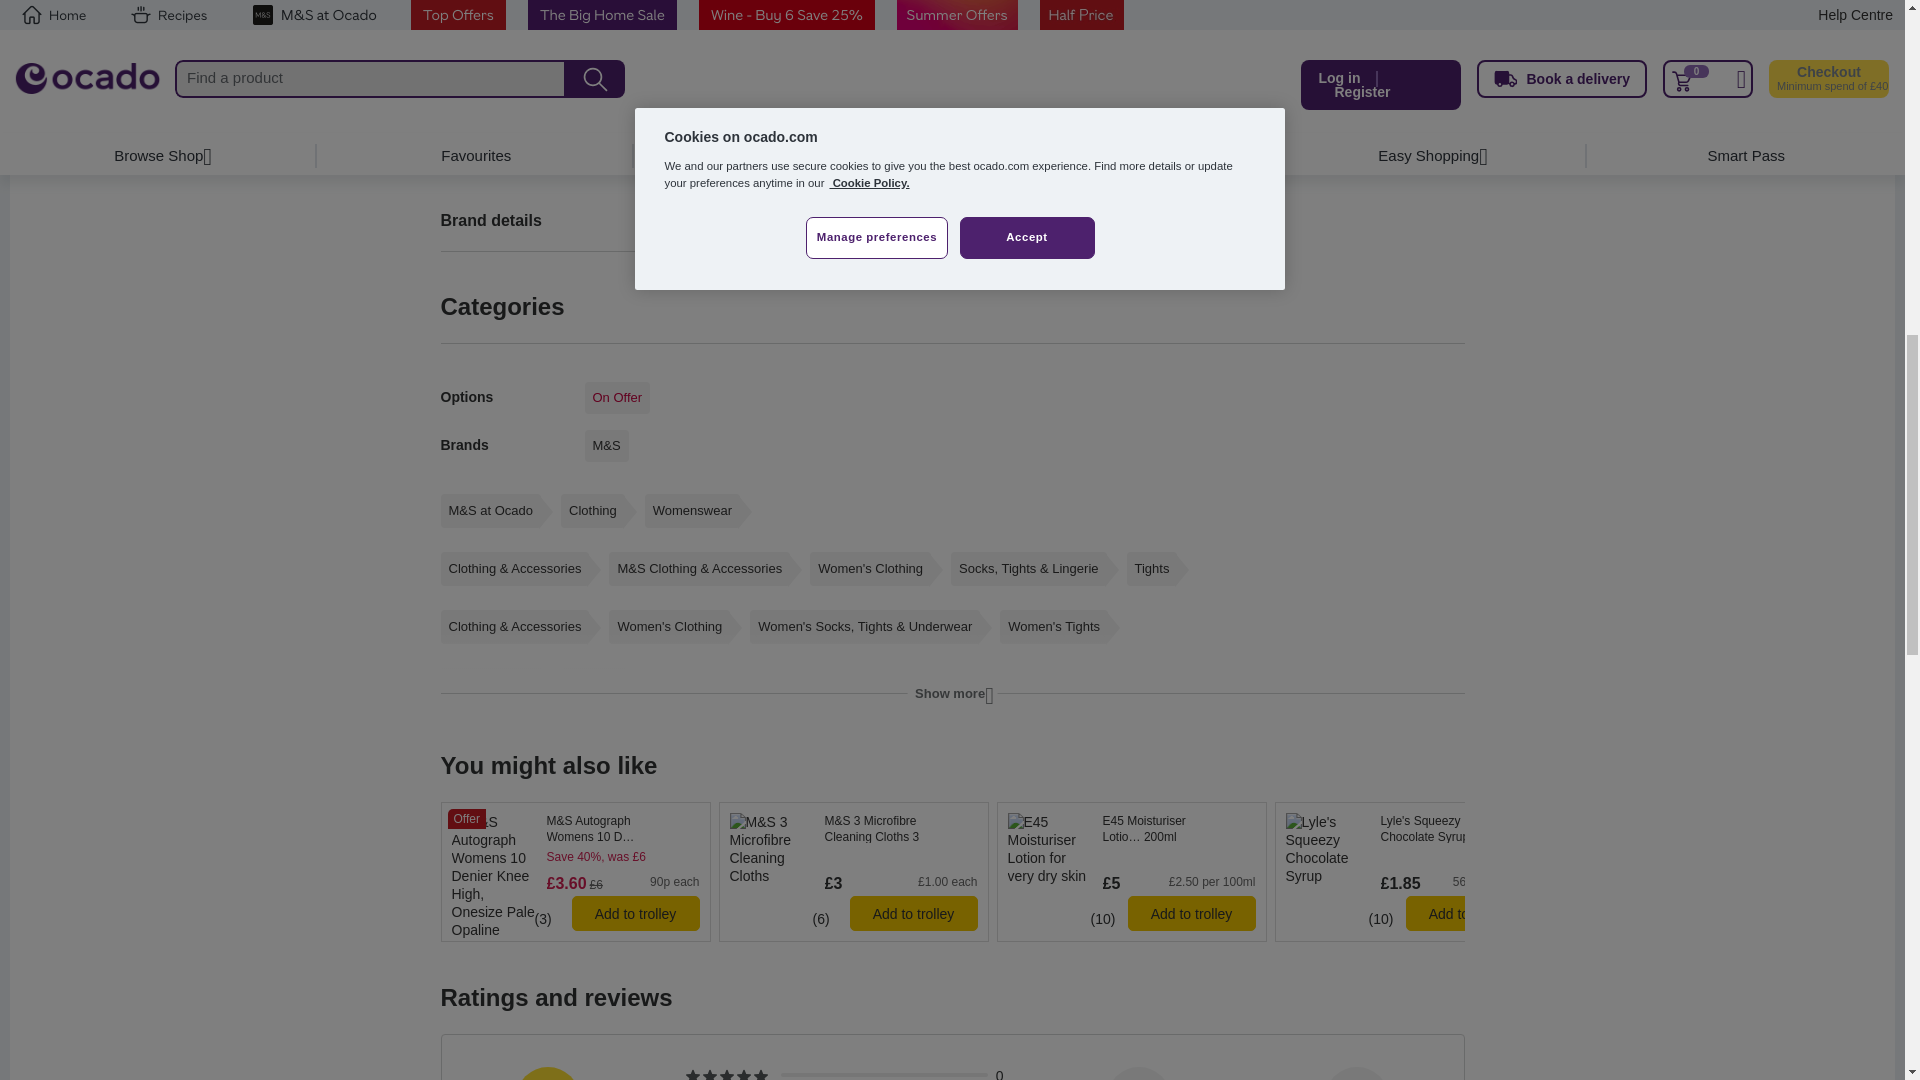 This screenshot has width=1920, height=1080. Describe the element at coordinates (744, 918) in the screenshot. I see `Reviews 1.70 out of 5` at that location.